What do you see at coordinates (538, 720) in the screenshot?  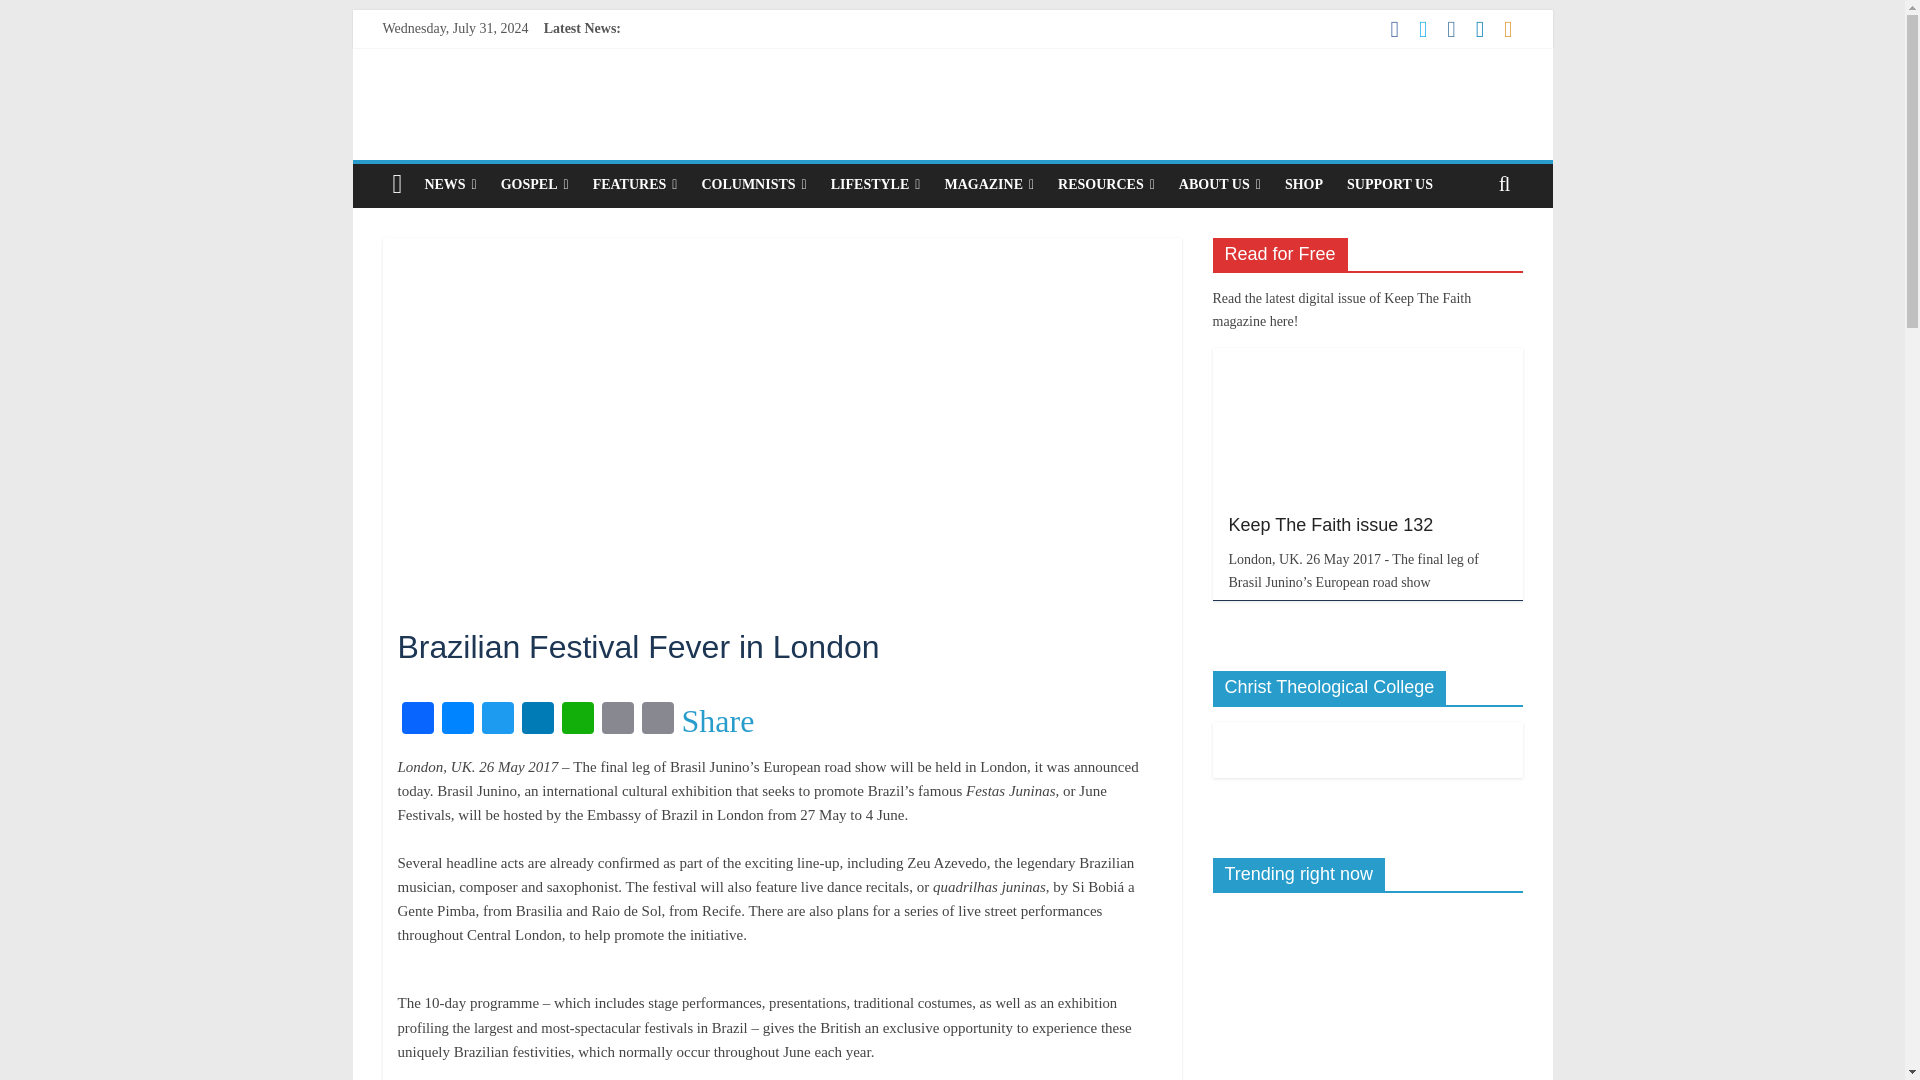 I see `LinkedIn` at bounding box center [538, 720].